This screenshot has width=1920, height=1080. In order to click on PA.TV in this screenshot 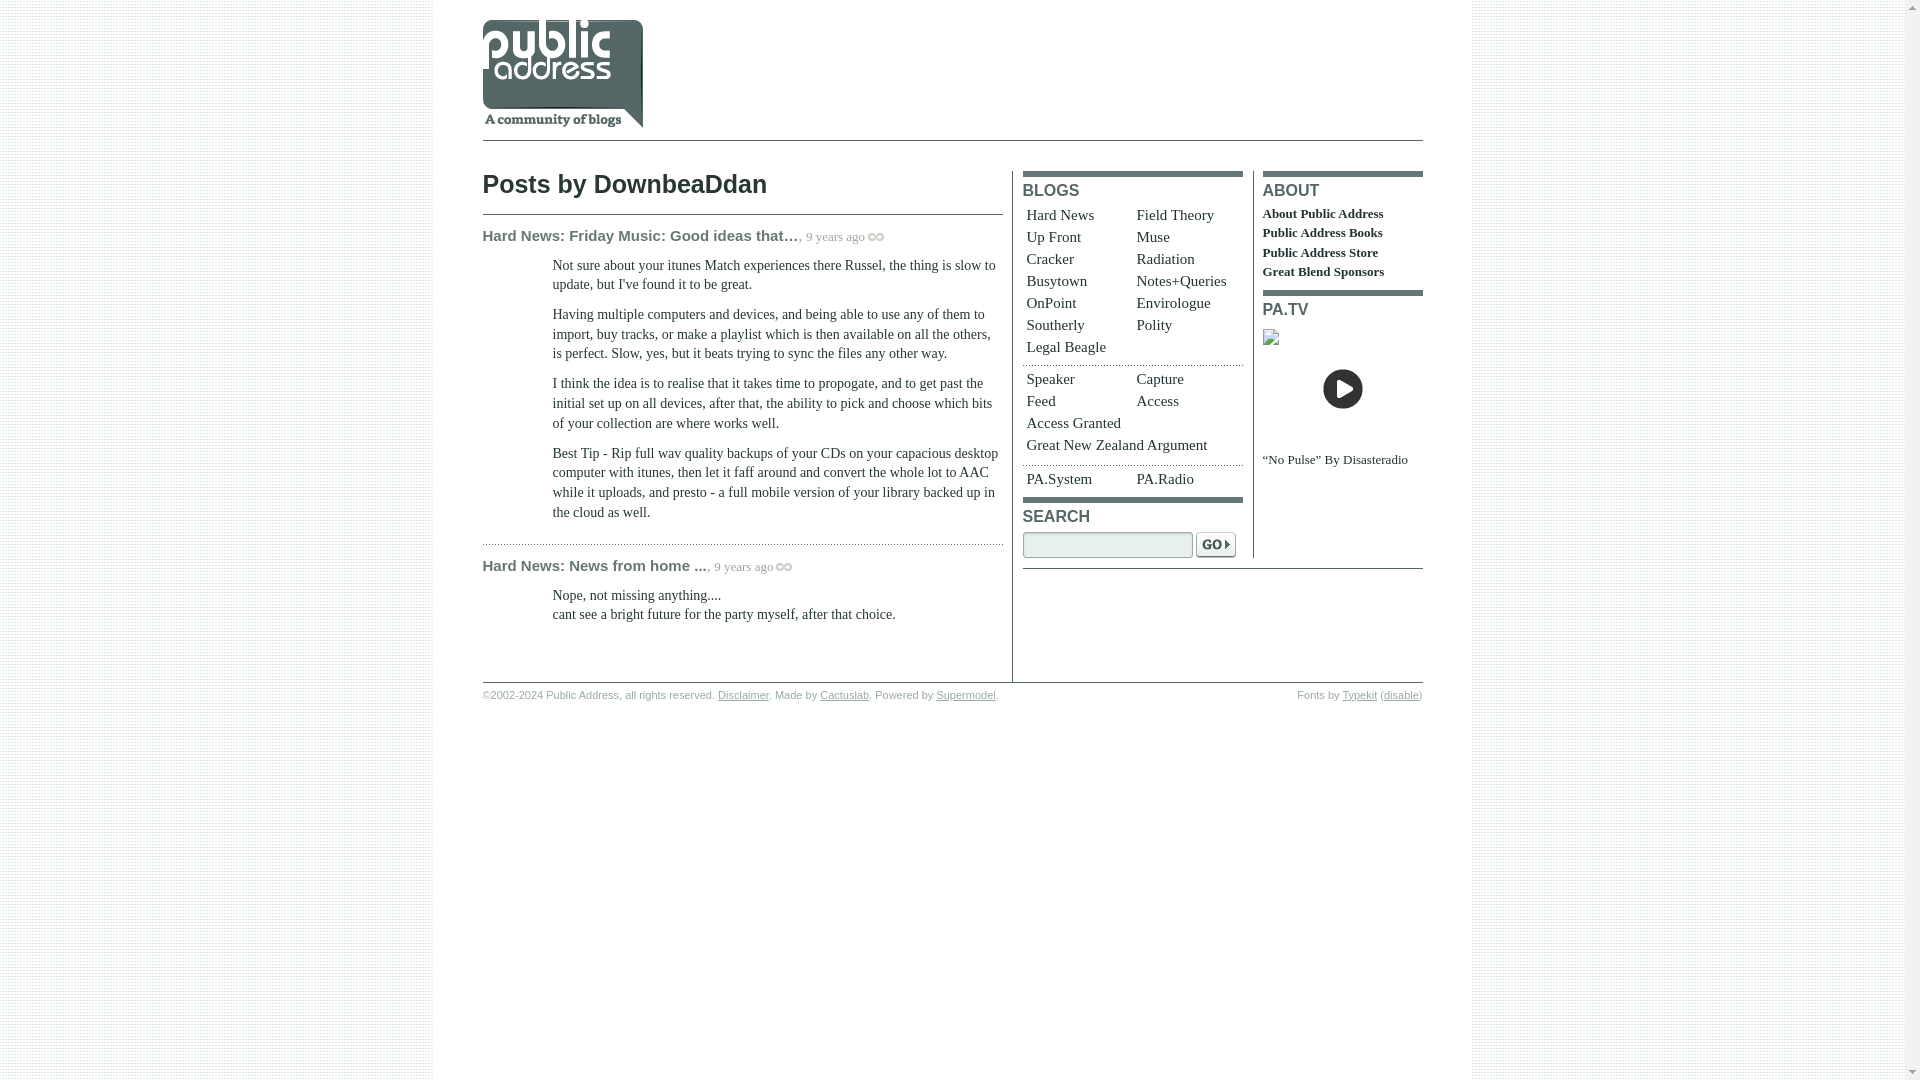, I will do `click(1284, 309)`.